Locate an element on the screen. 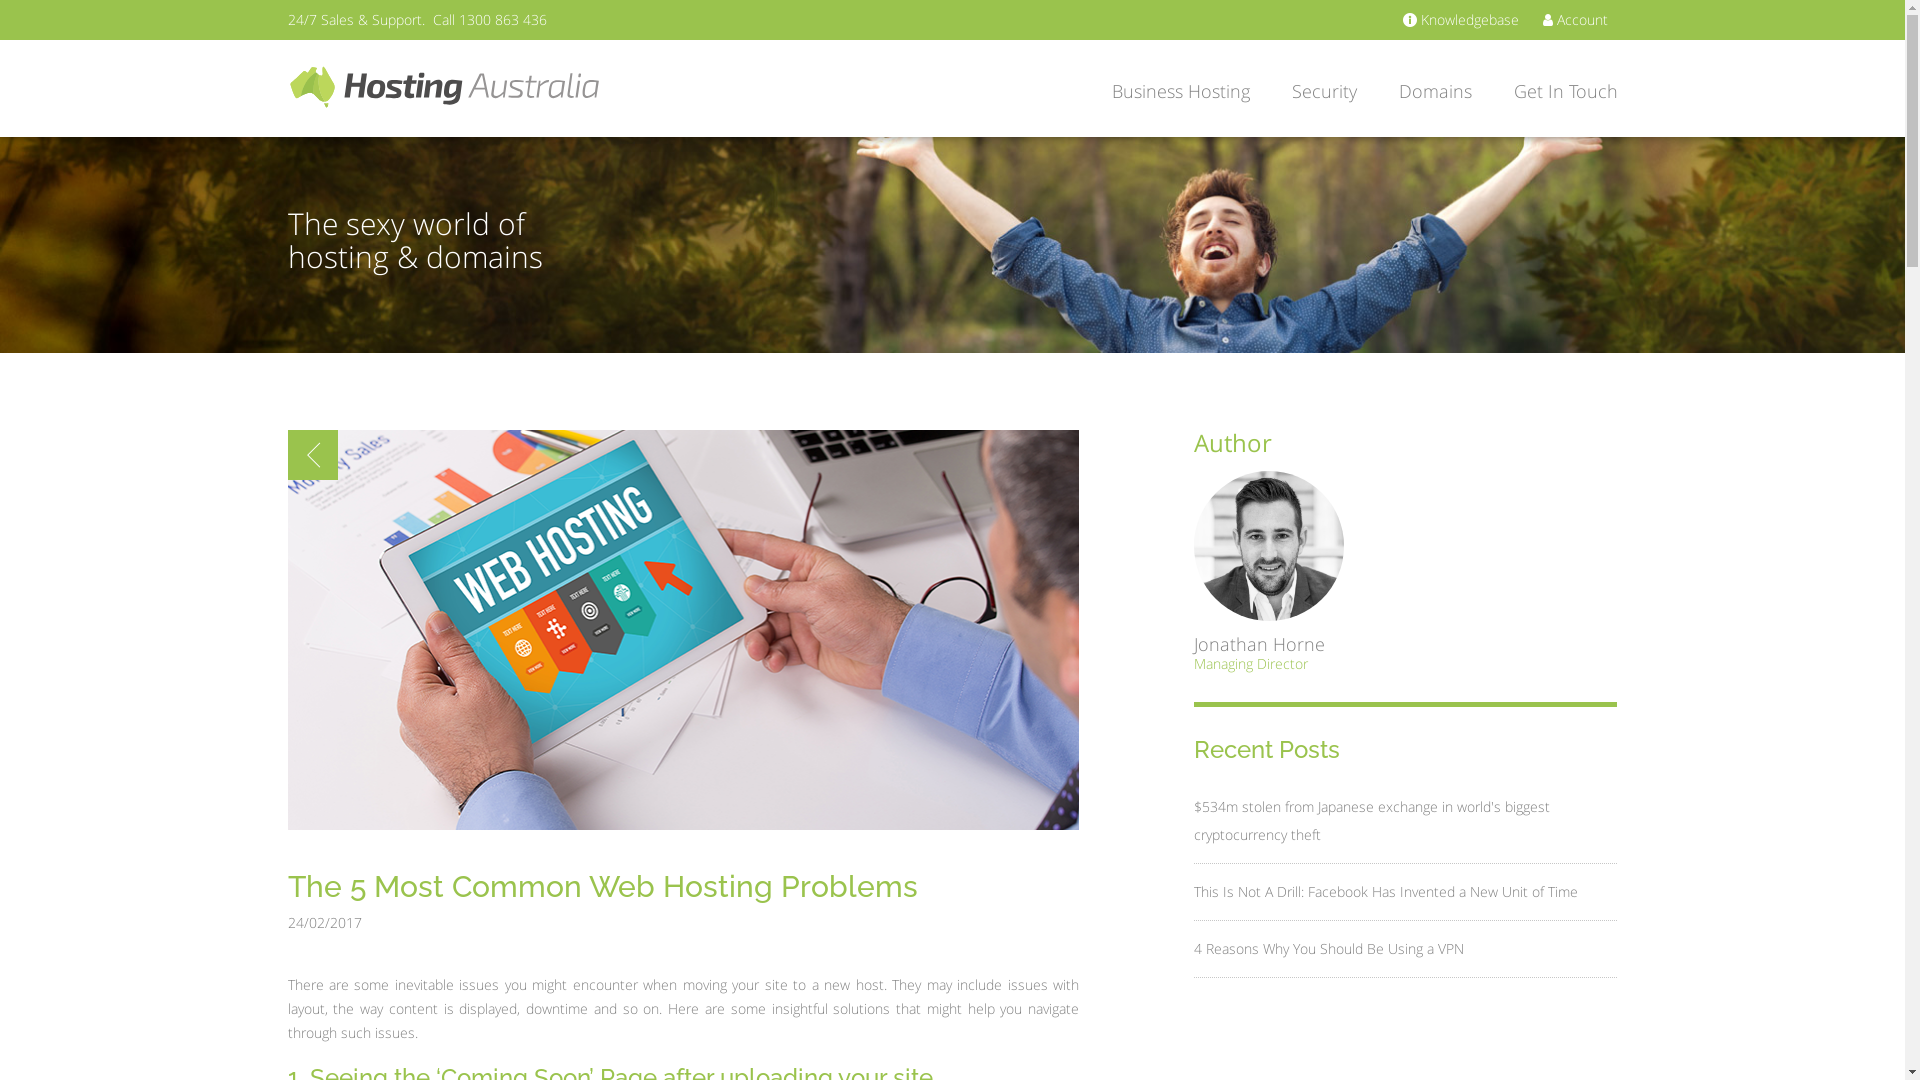  Call 1300 863 436 is located at coordinates (489, 20).